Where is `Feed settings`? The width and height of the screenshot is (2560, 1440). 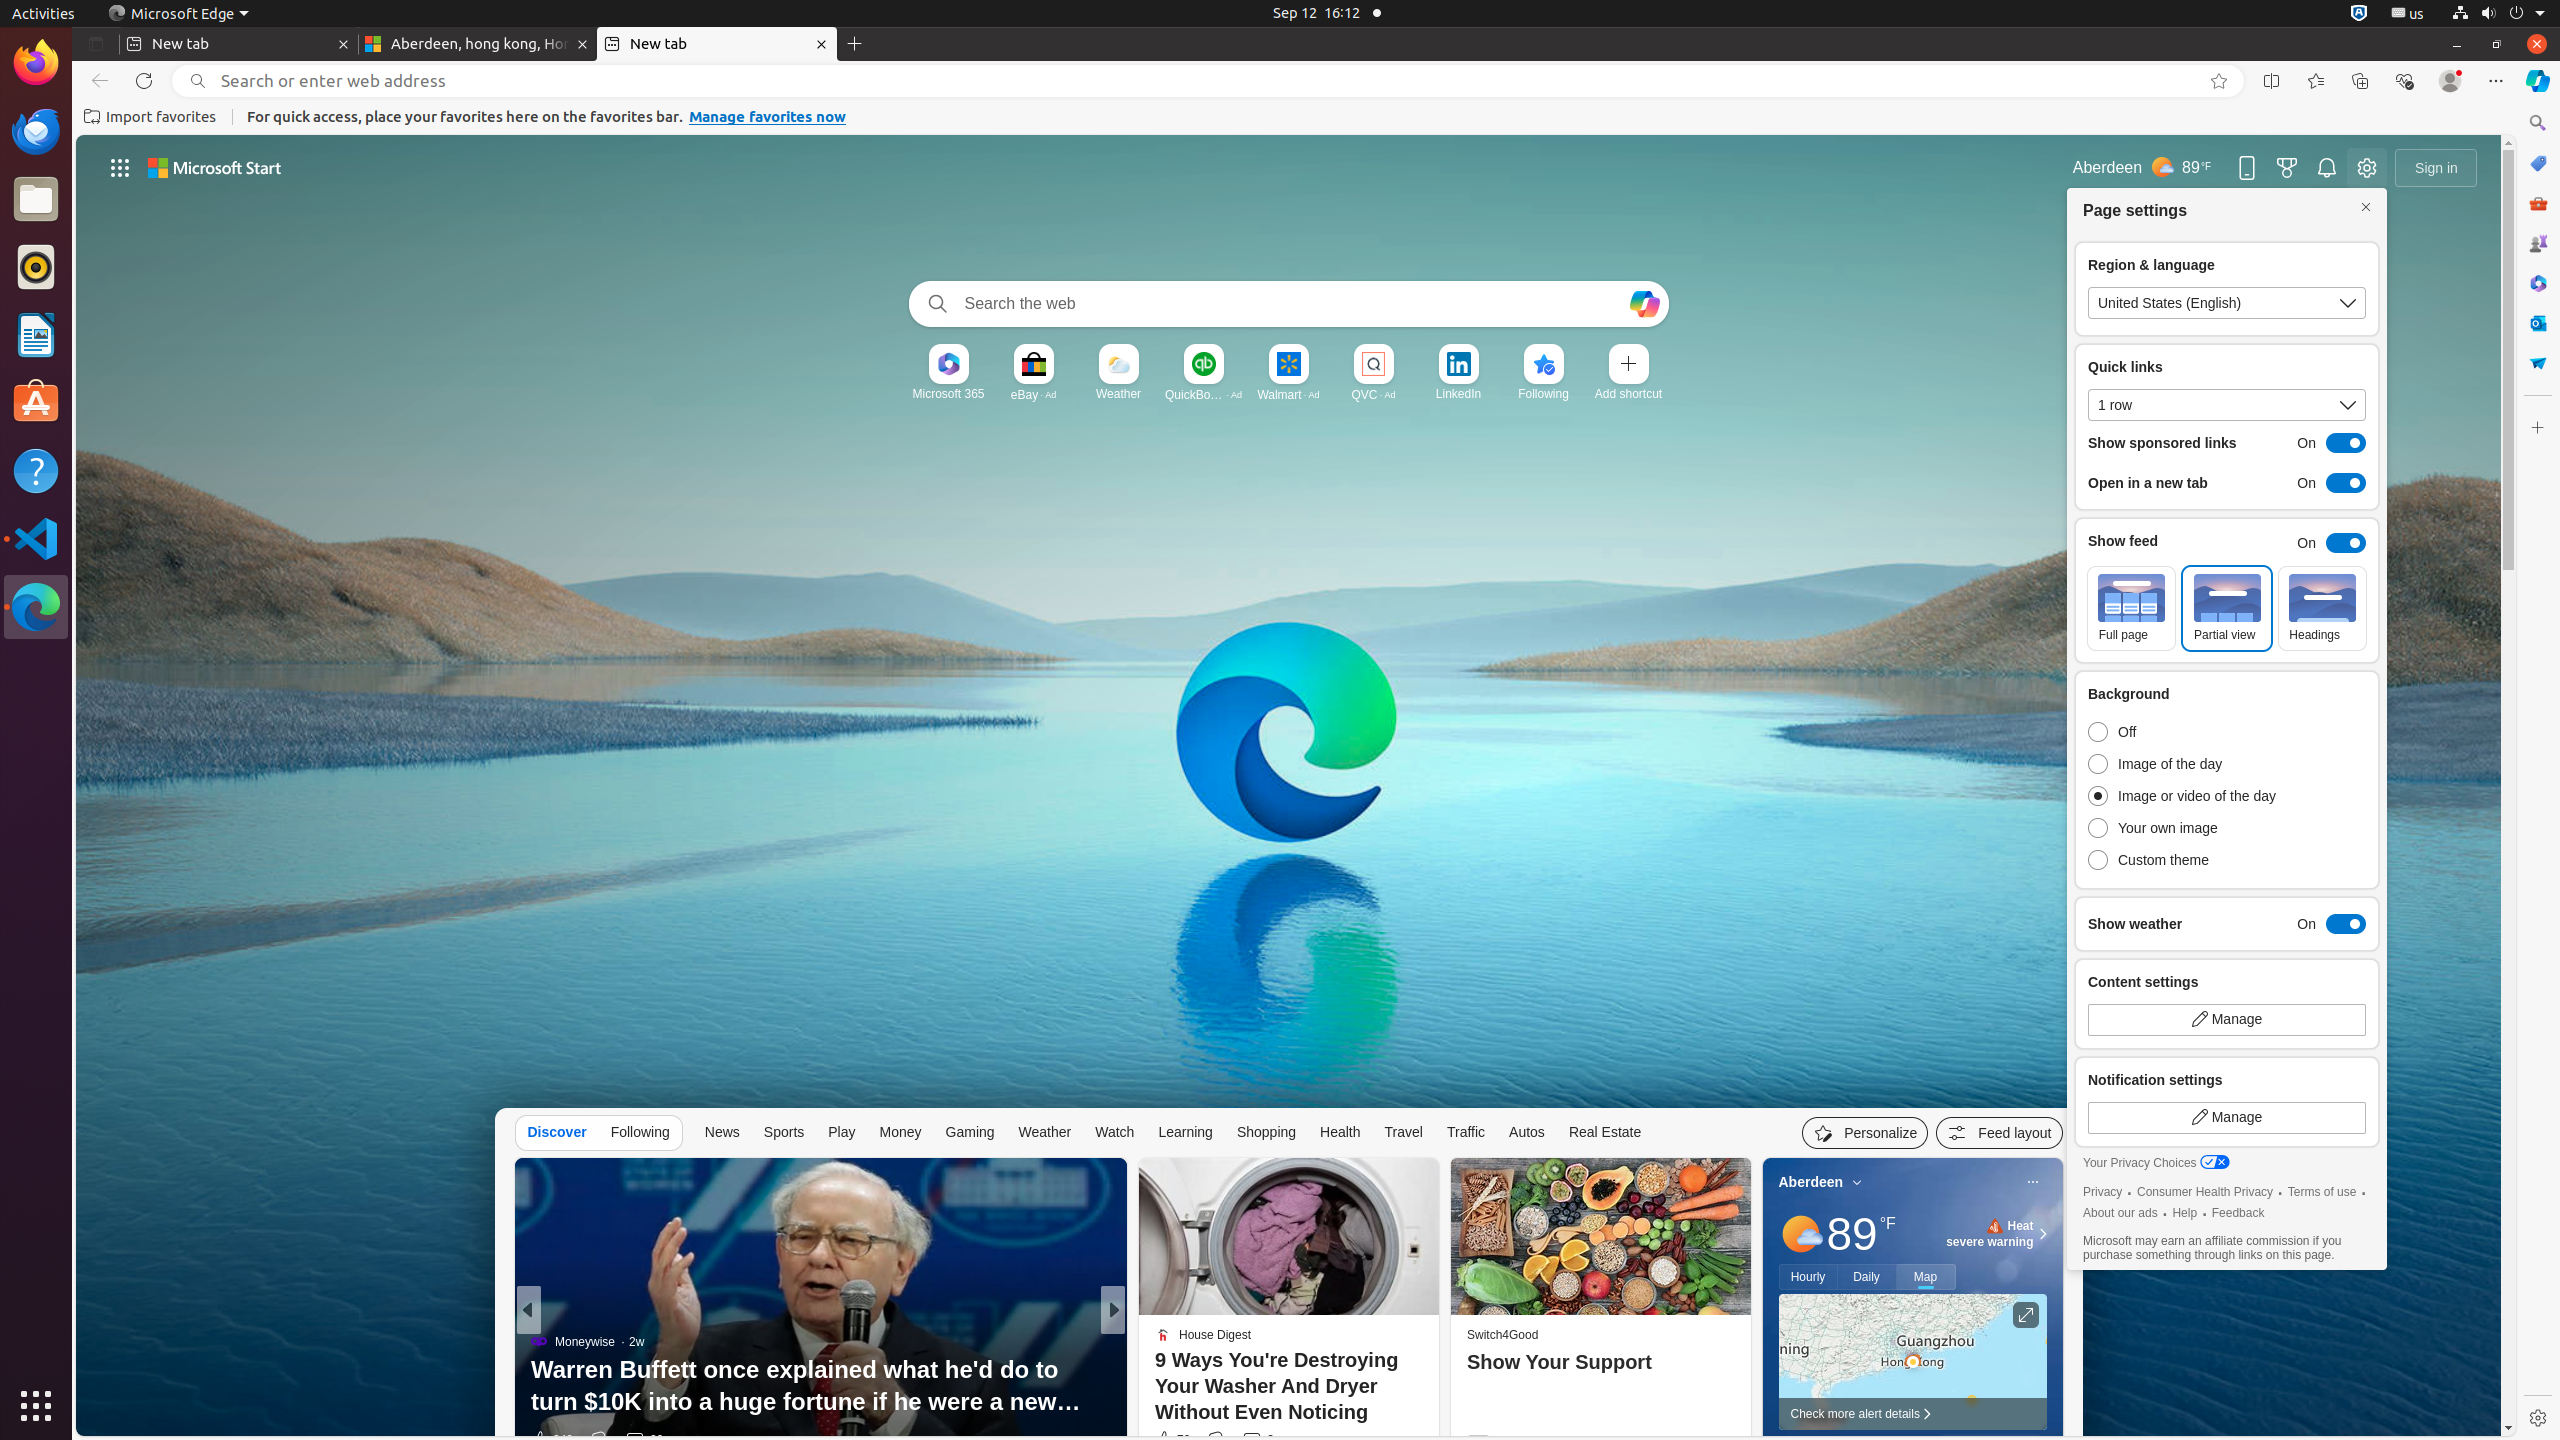
Feed settings is located at coordinates (2000, 1133).